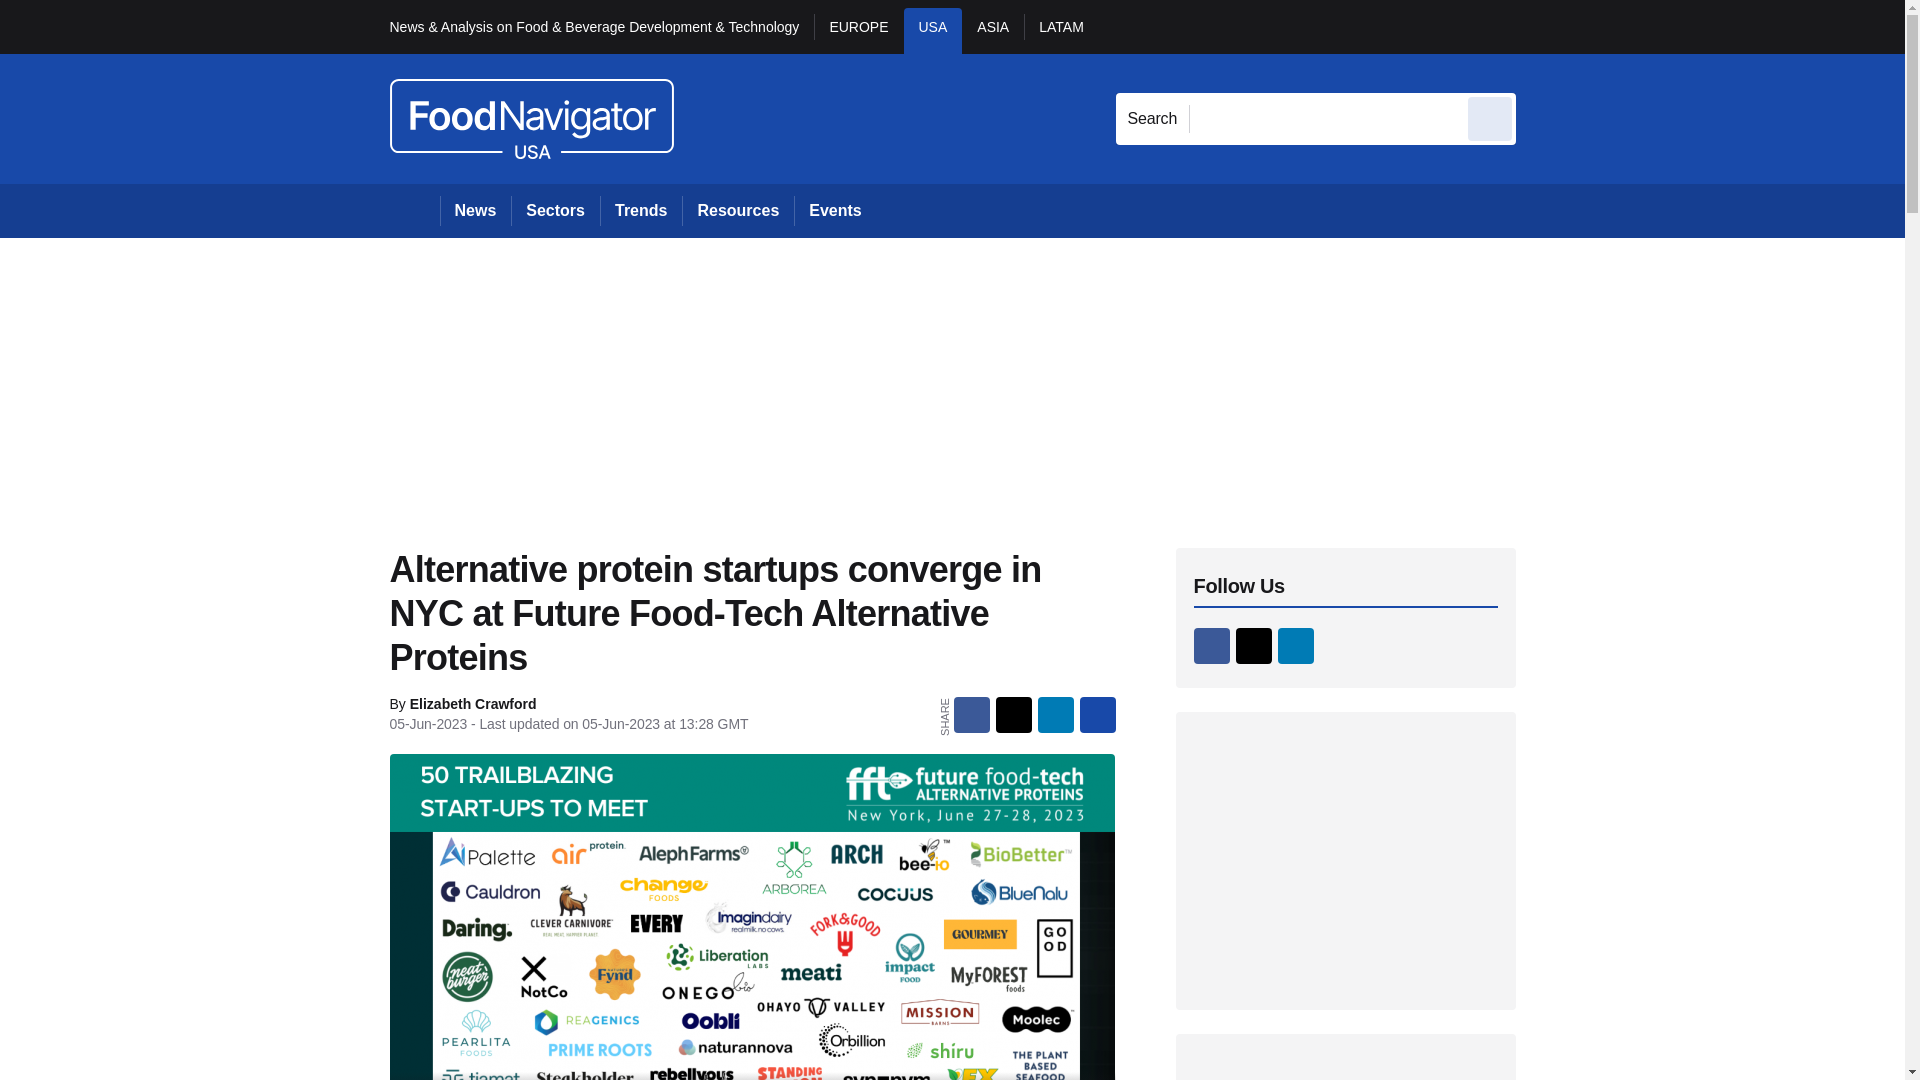  What do you see at coordinates (1060, 30) in the screenshot?
I see `LATAM` at bounding box center [1060, 30].